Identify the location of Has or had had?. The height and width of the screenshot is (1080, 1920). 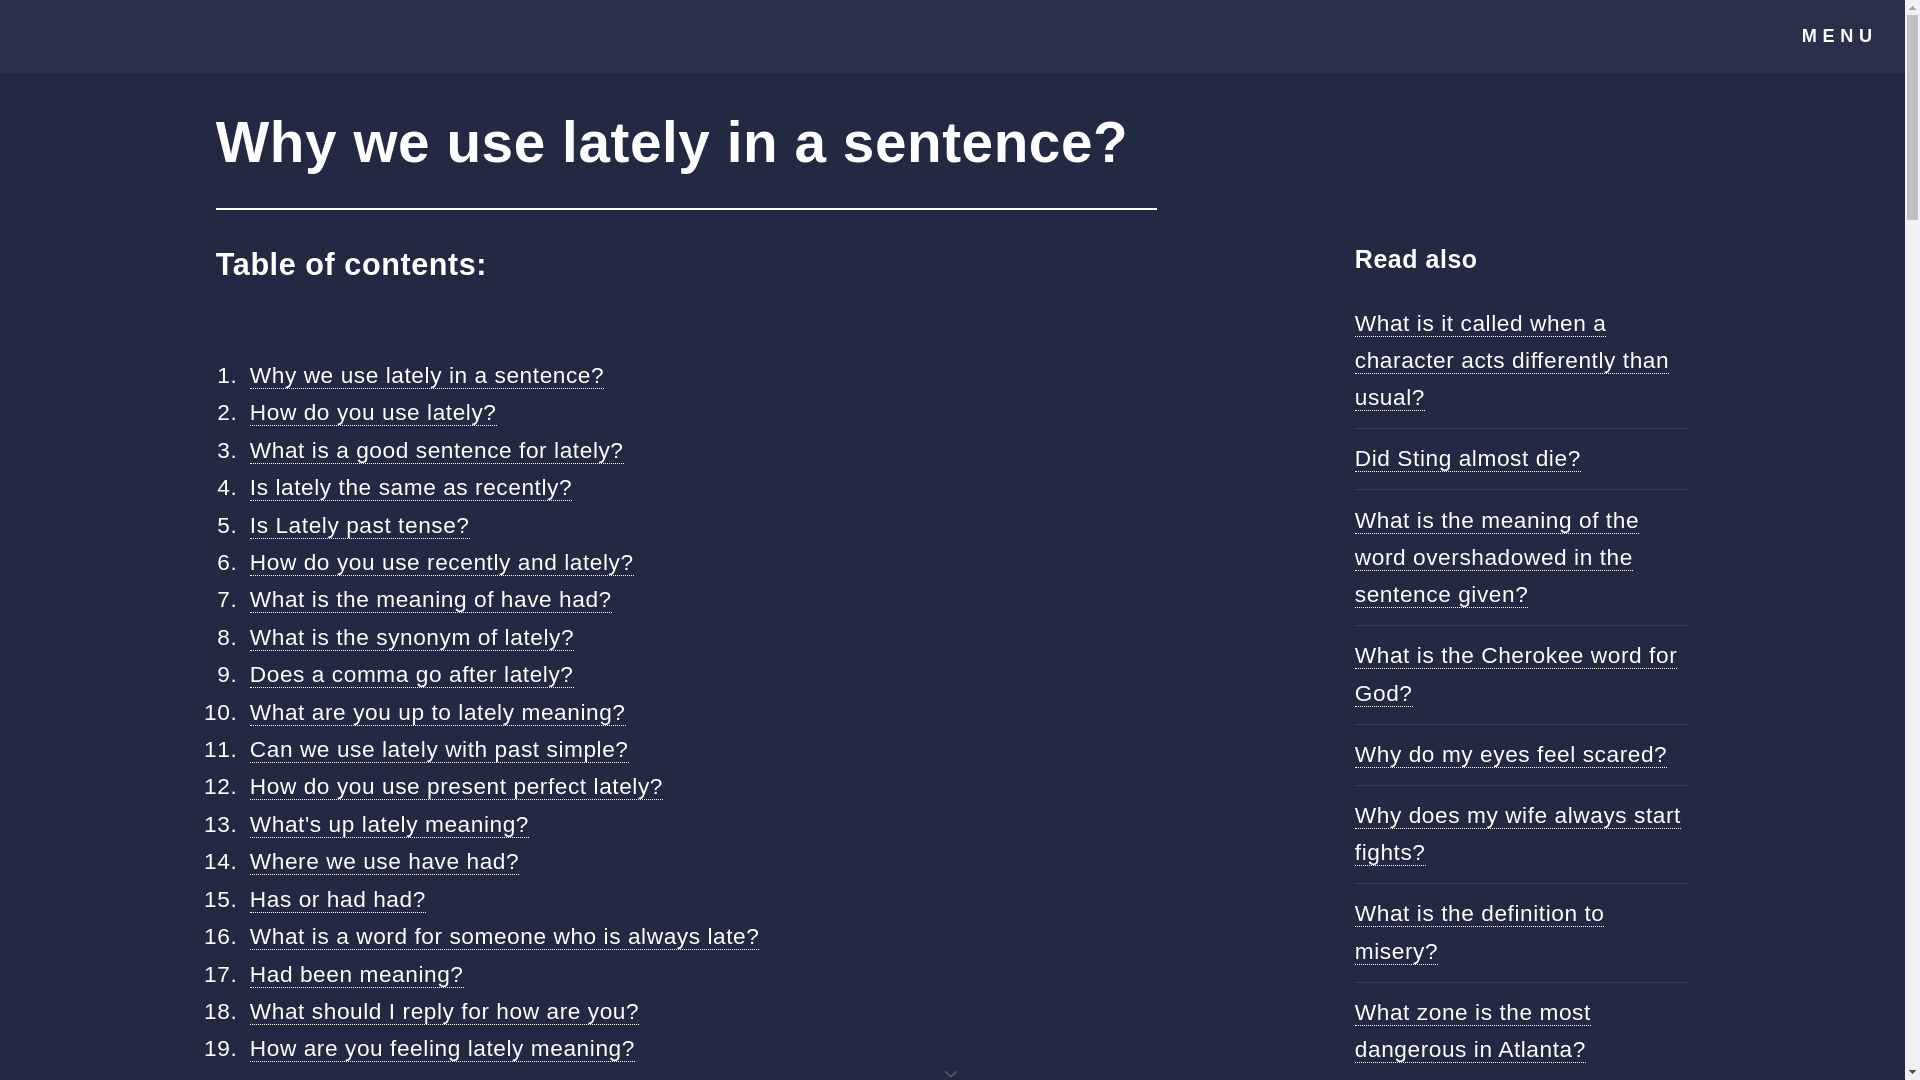
(338, 898).